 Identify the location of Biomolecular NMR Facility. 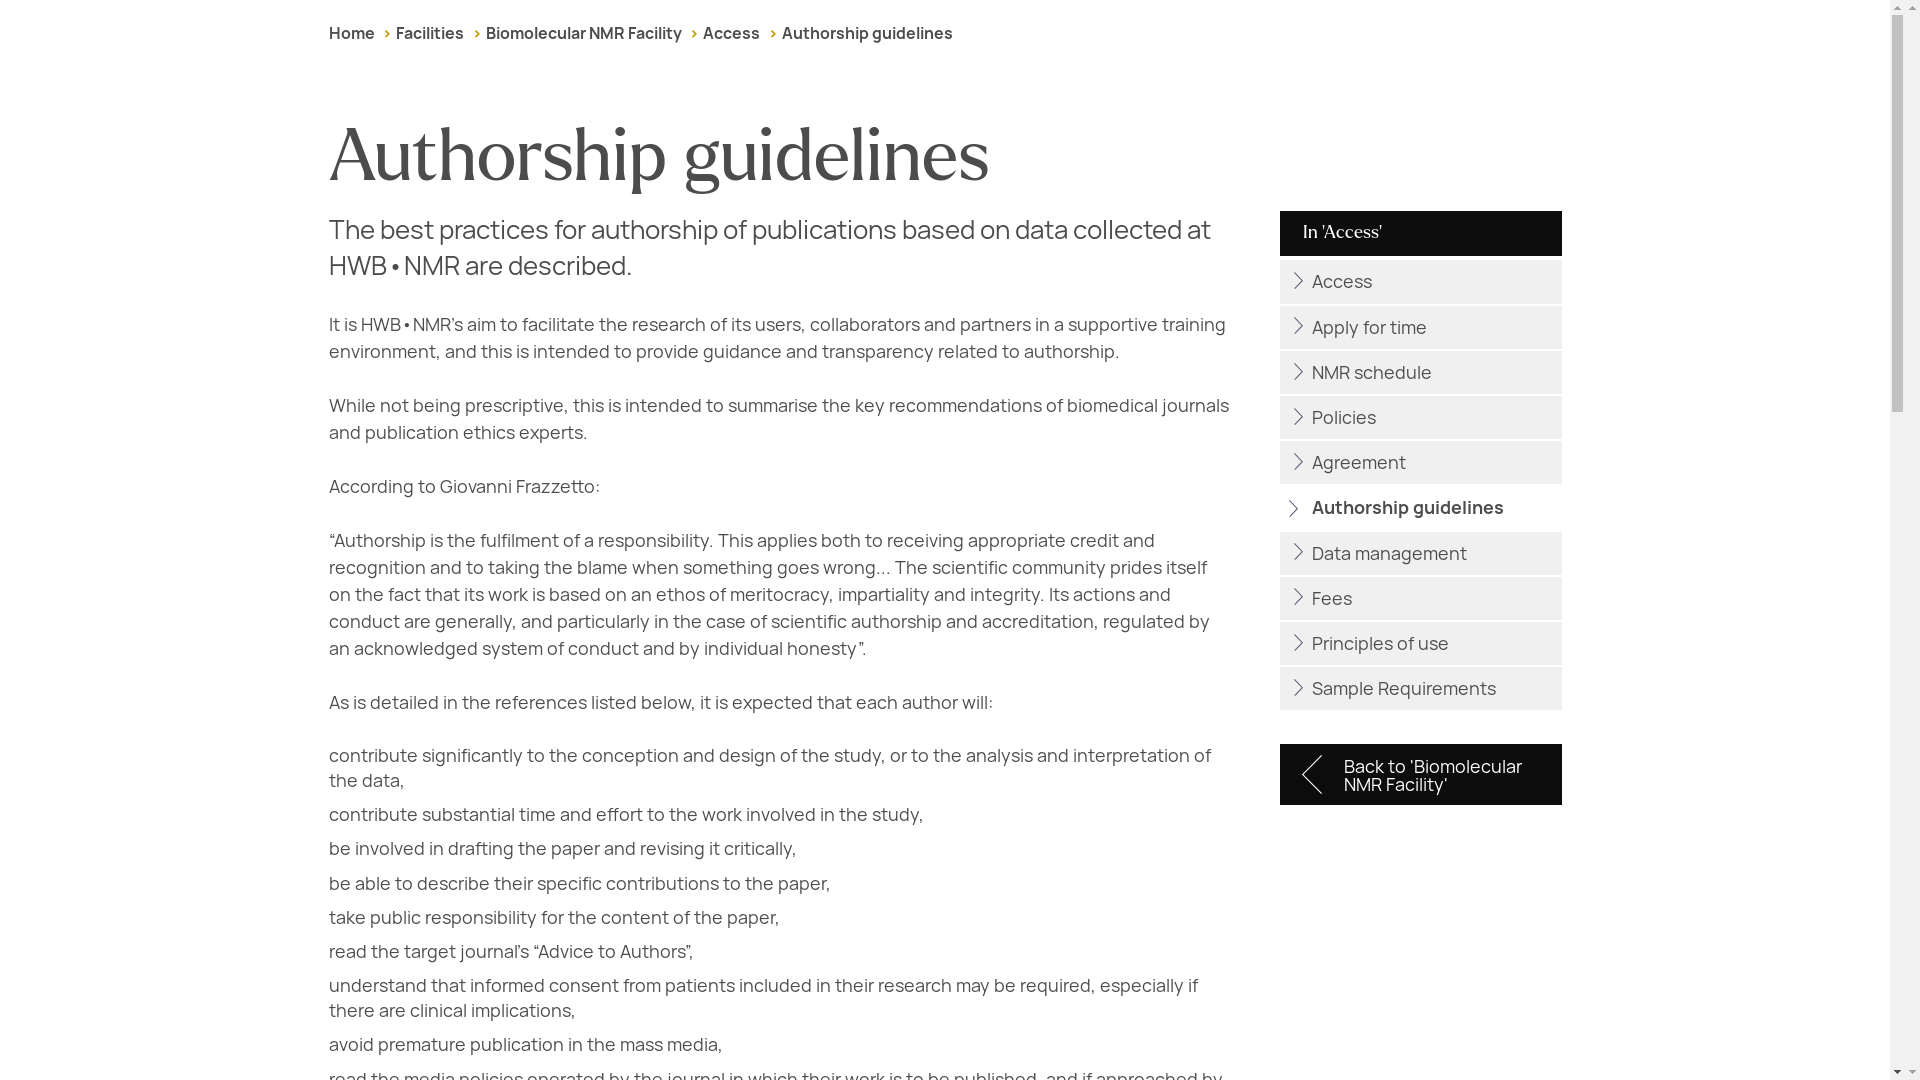
(583, 33).